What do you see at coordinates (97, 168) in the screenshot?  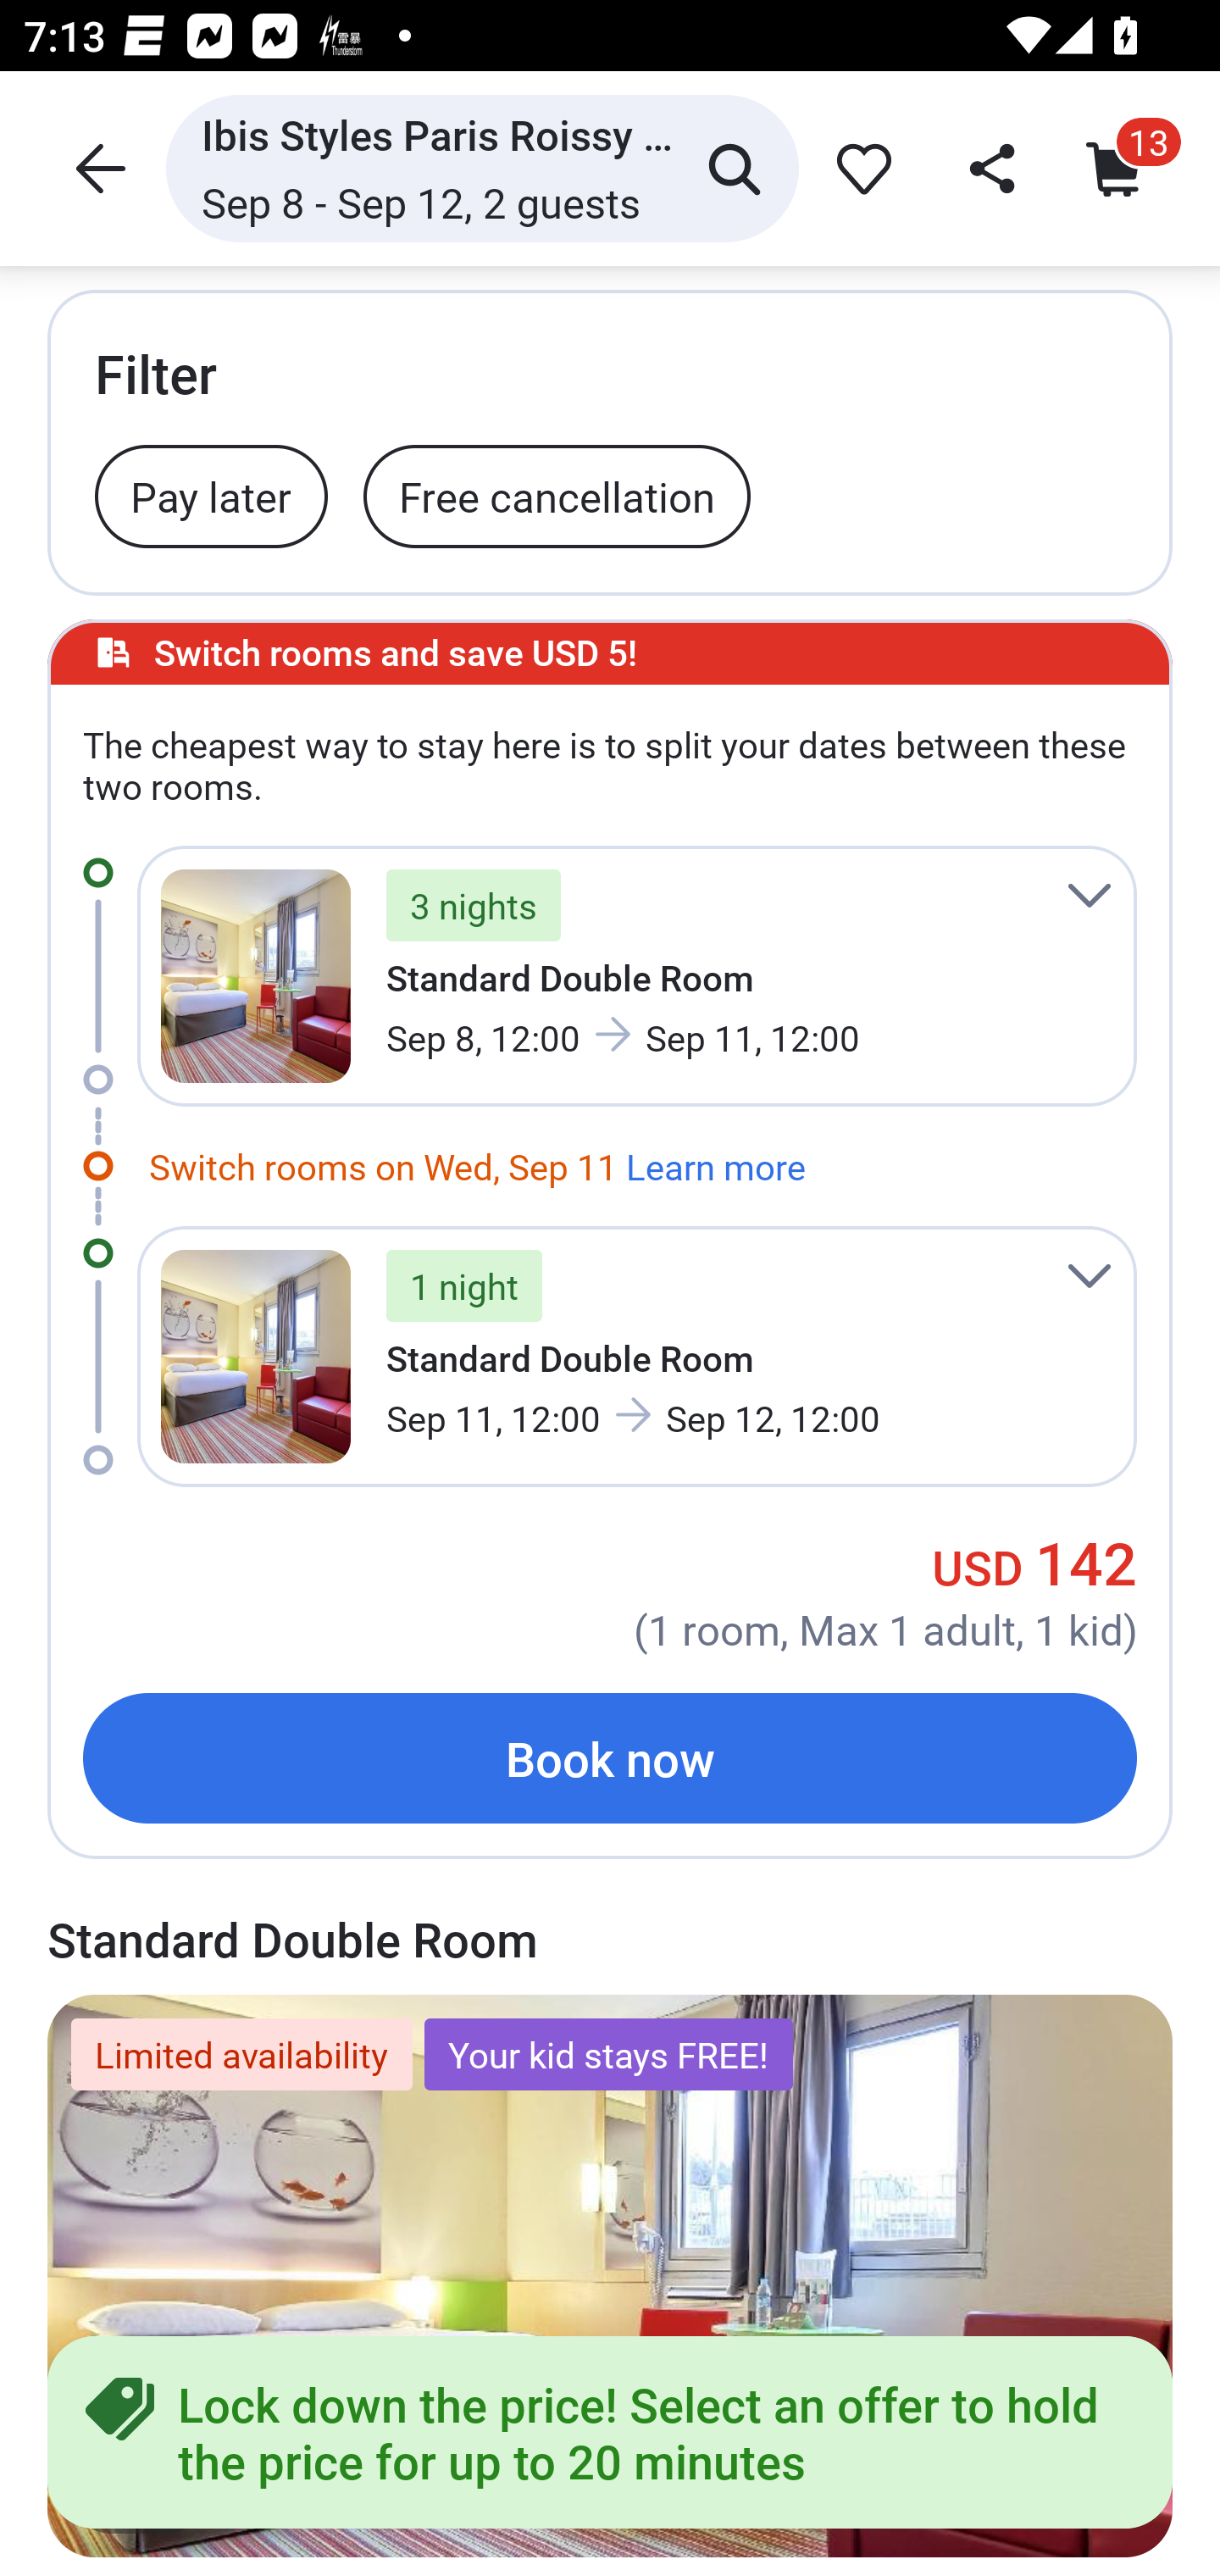 I see `header icon` at bounding box center [97, 168].